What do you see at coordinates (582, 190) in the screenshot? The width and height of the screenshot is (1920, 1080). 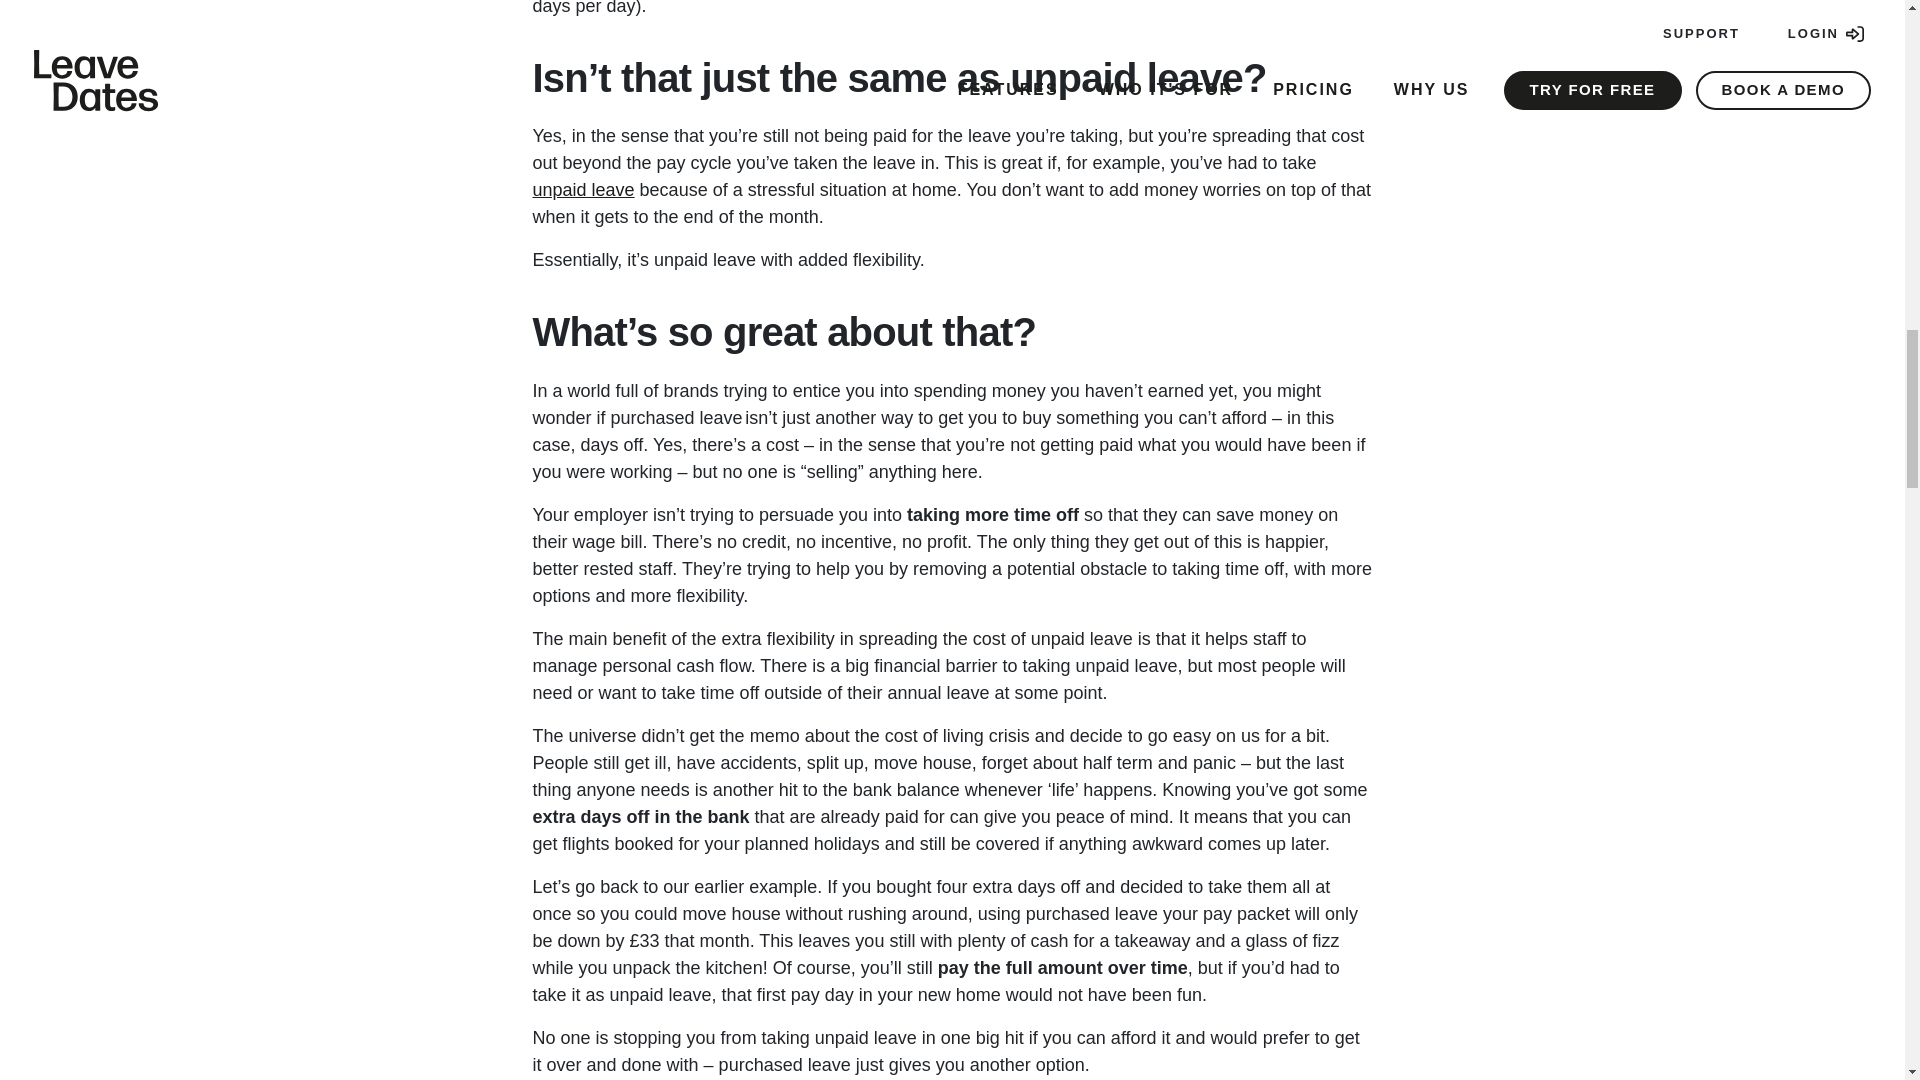 I see `unpaid leave` at bounding box center [582, 190].